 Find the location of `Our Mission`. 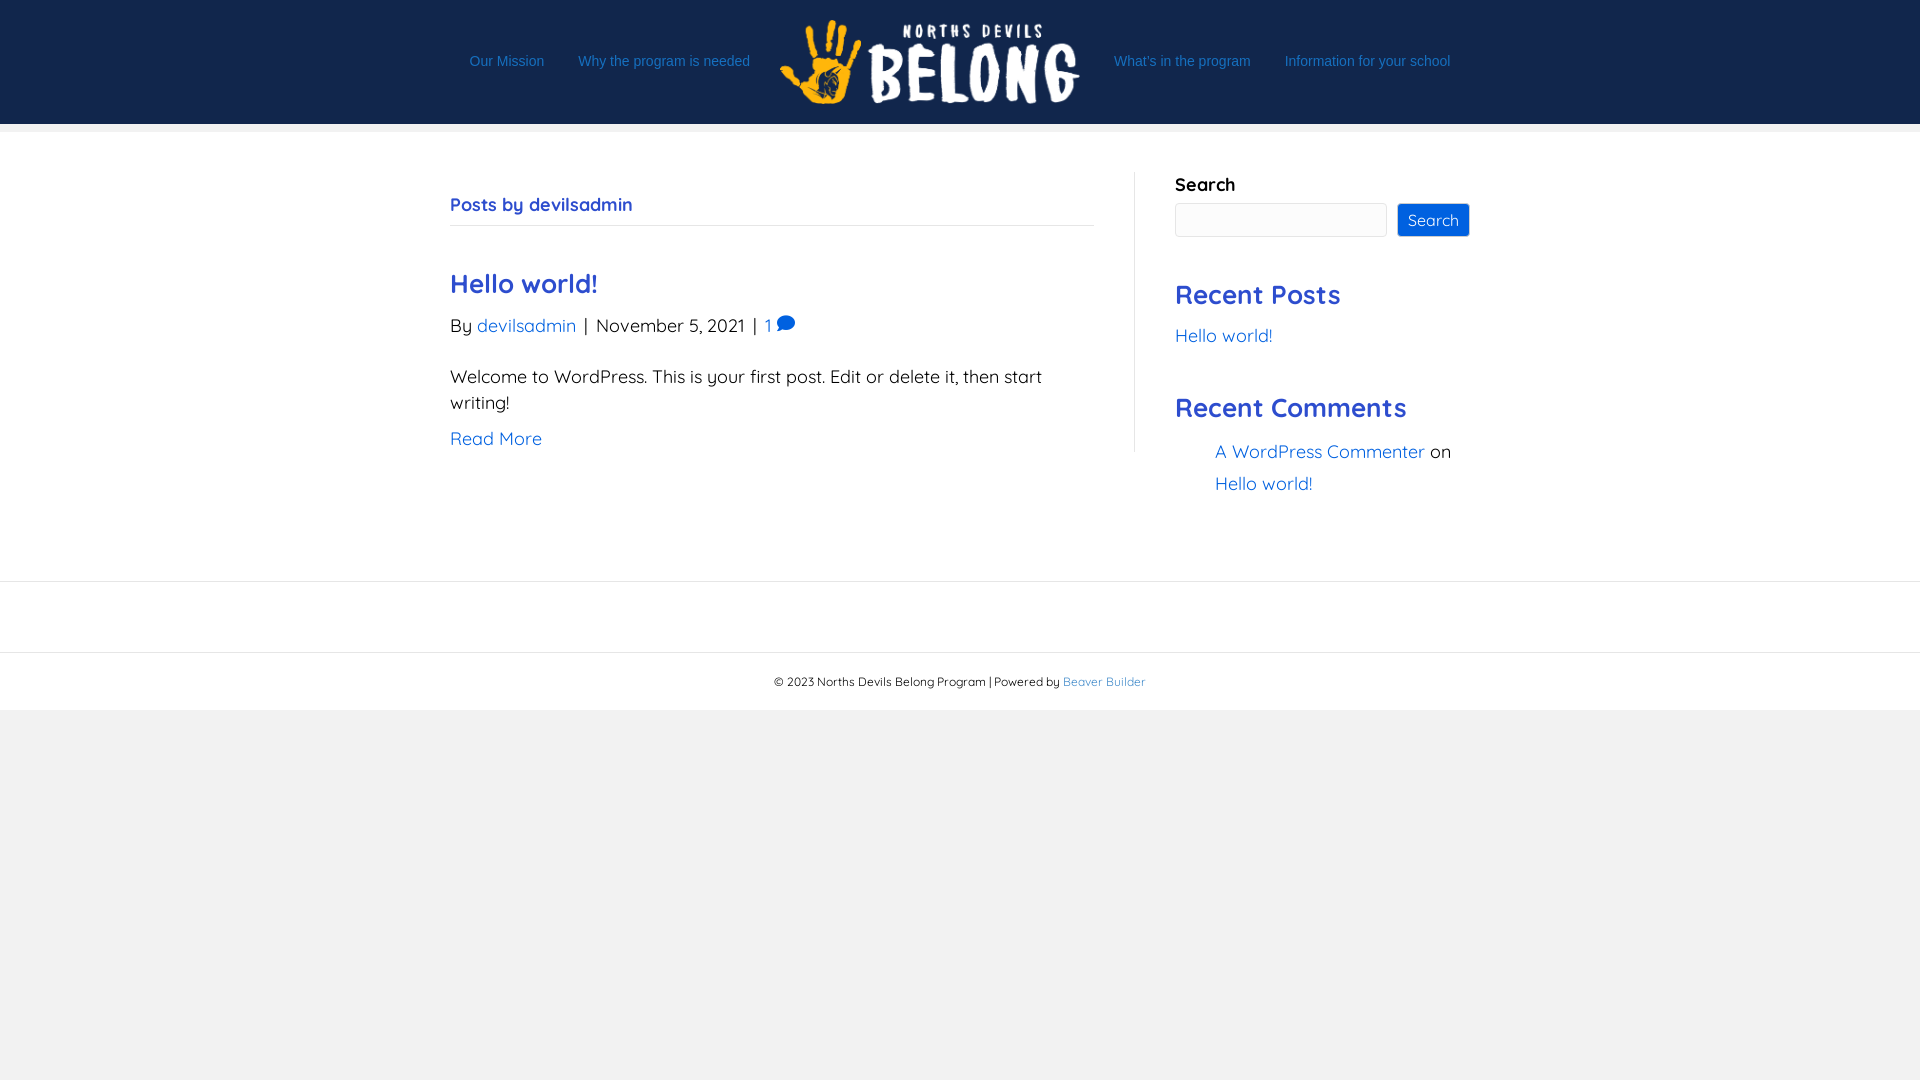

Our Mission is located at coordinates (508, 62).